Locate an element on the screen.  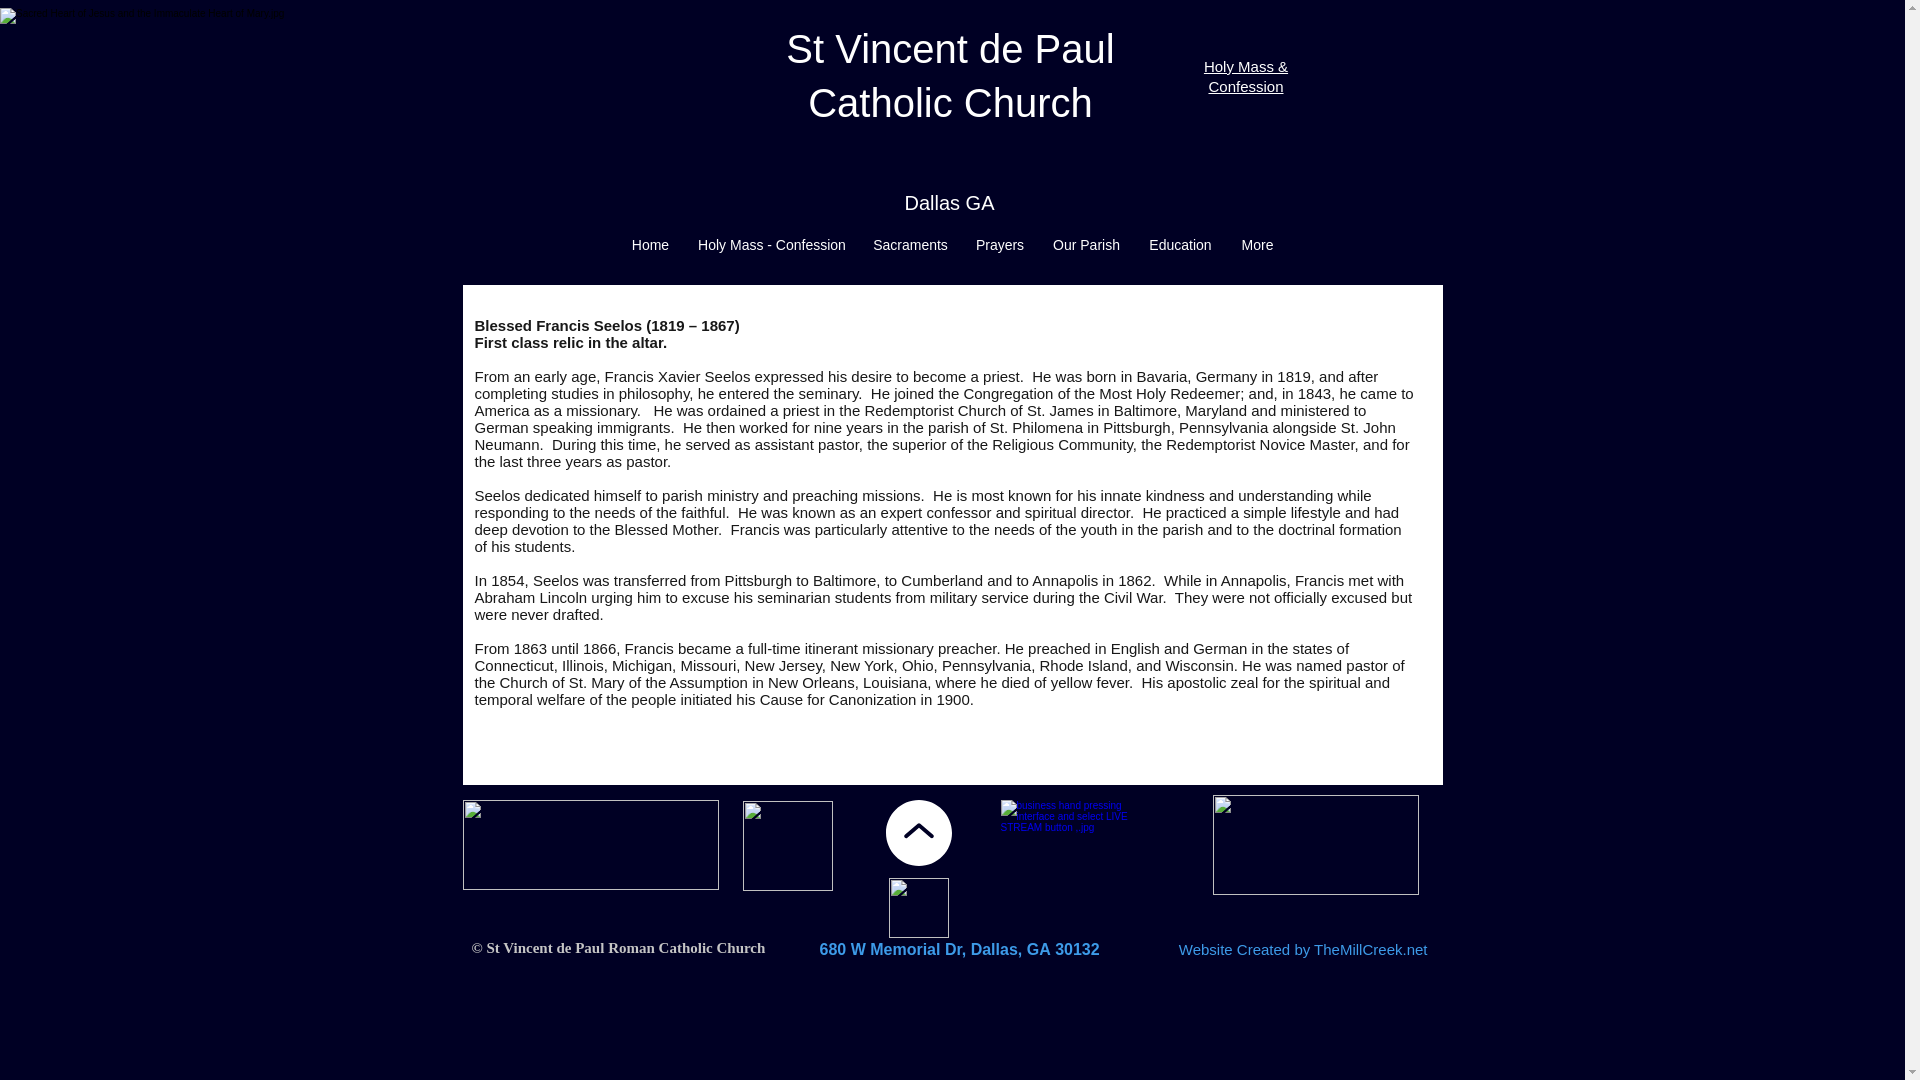
Prayers is located at coordinates (1000, 245).